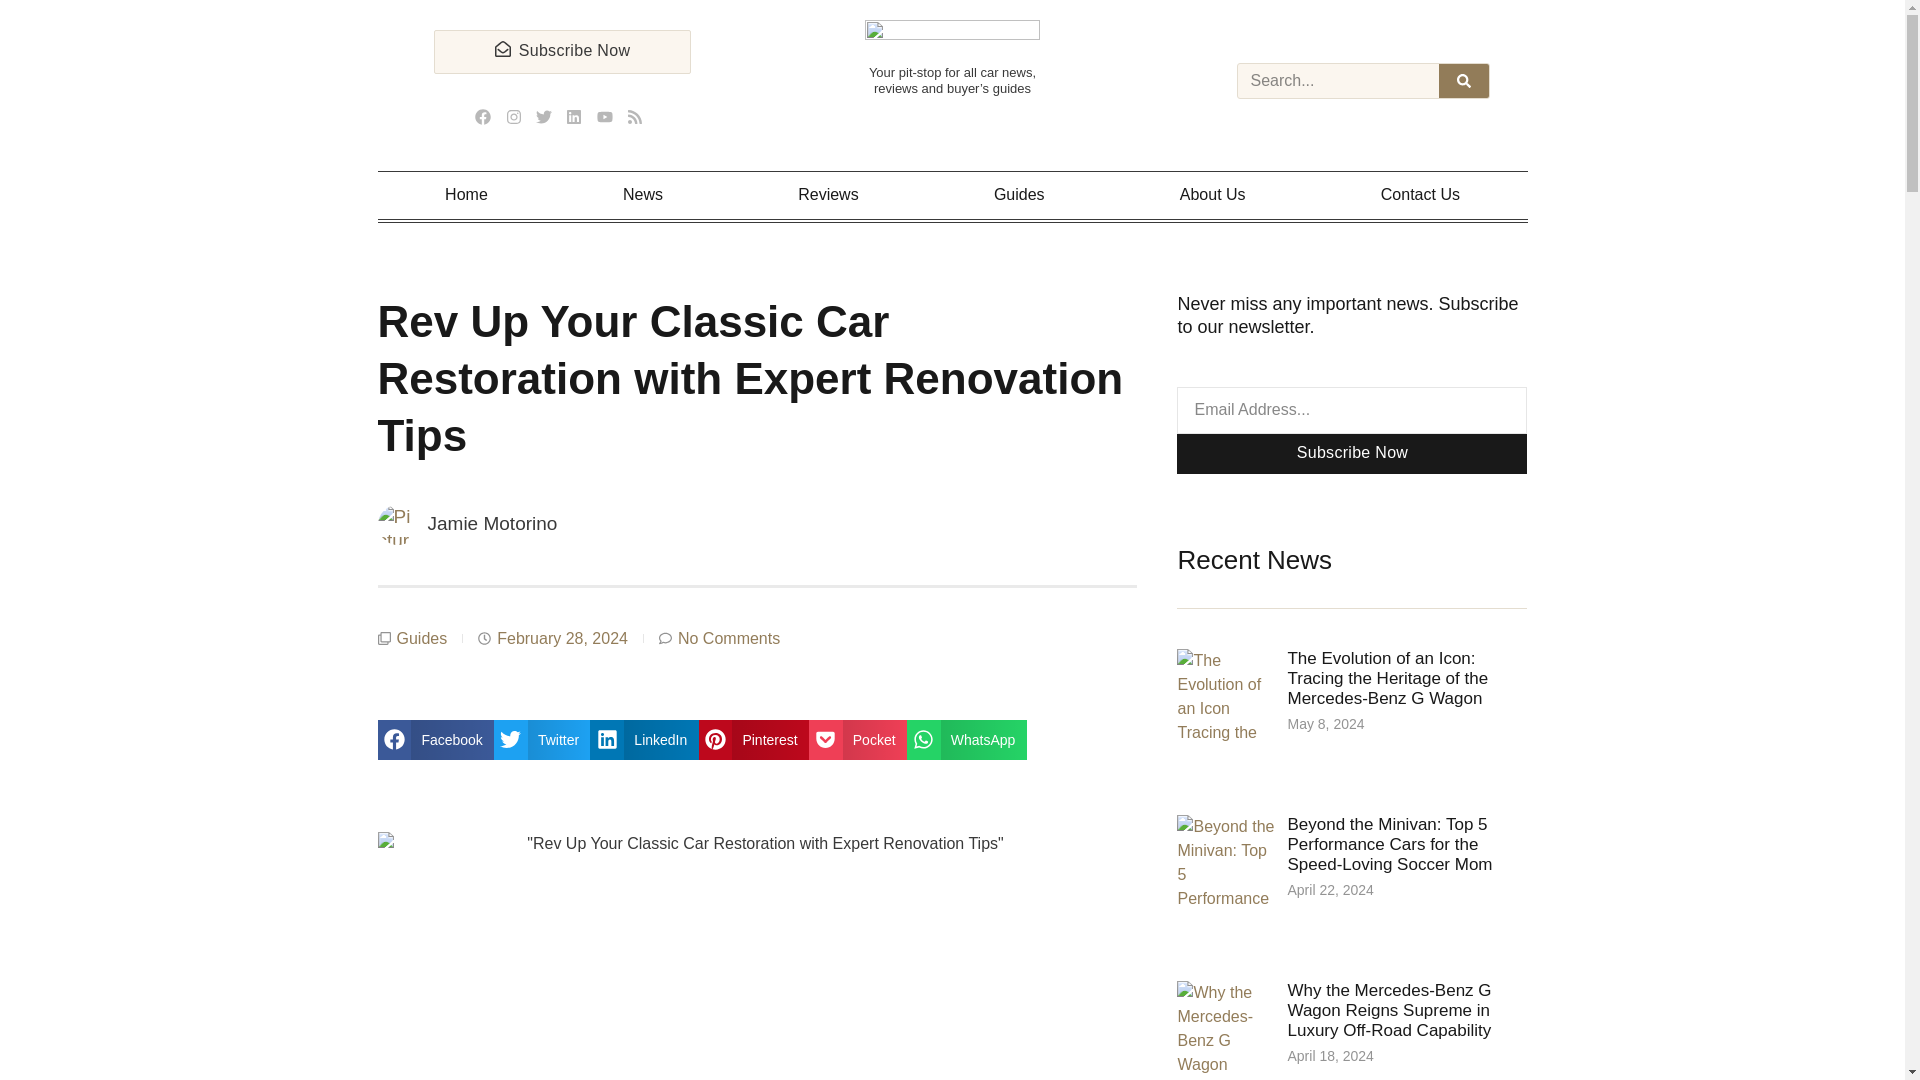 This screenshot has height=1080, width=1920. I want to click on Jamie Motorino, so click(468, 525).